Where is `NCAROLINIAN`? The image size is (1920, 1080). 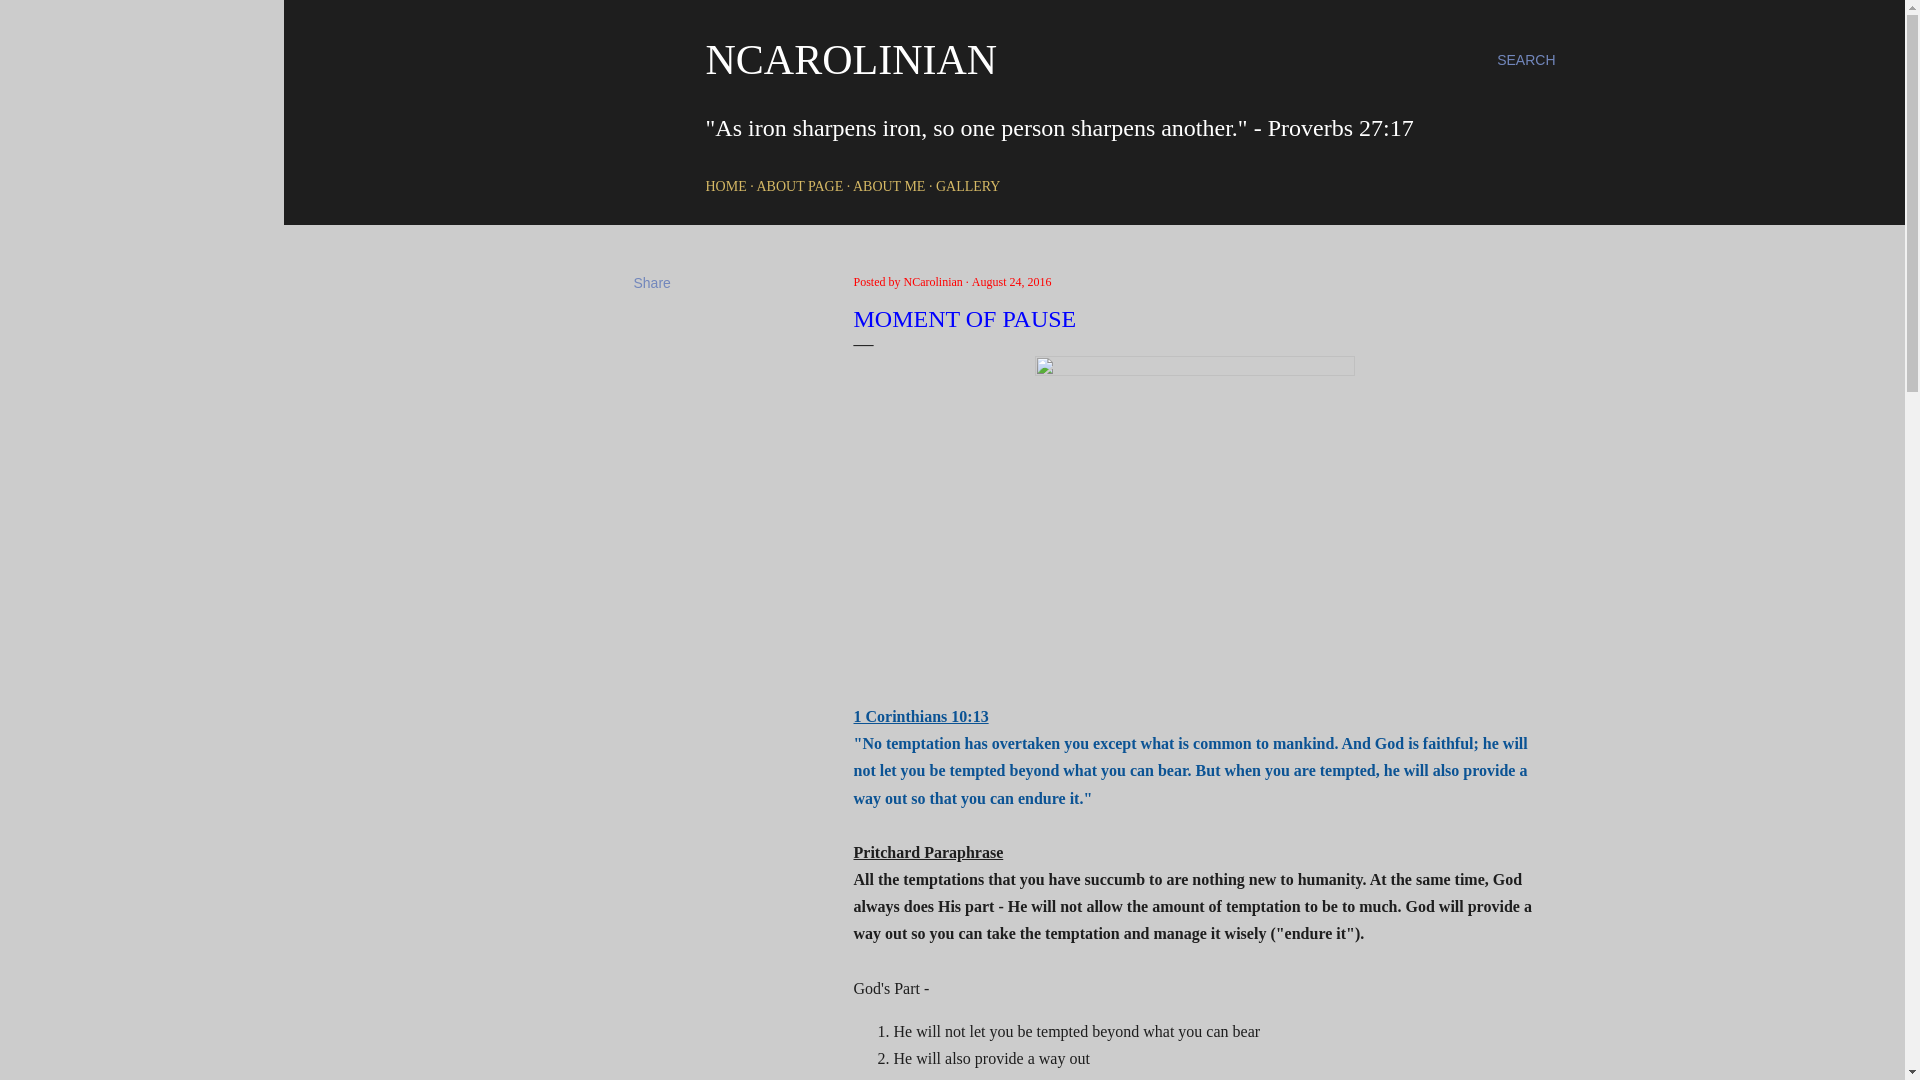 NCAROLINIAN is located at coordinates (852, 60).